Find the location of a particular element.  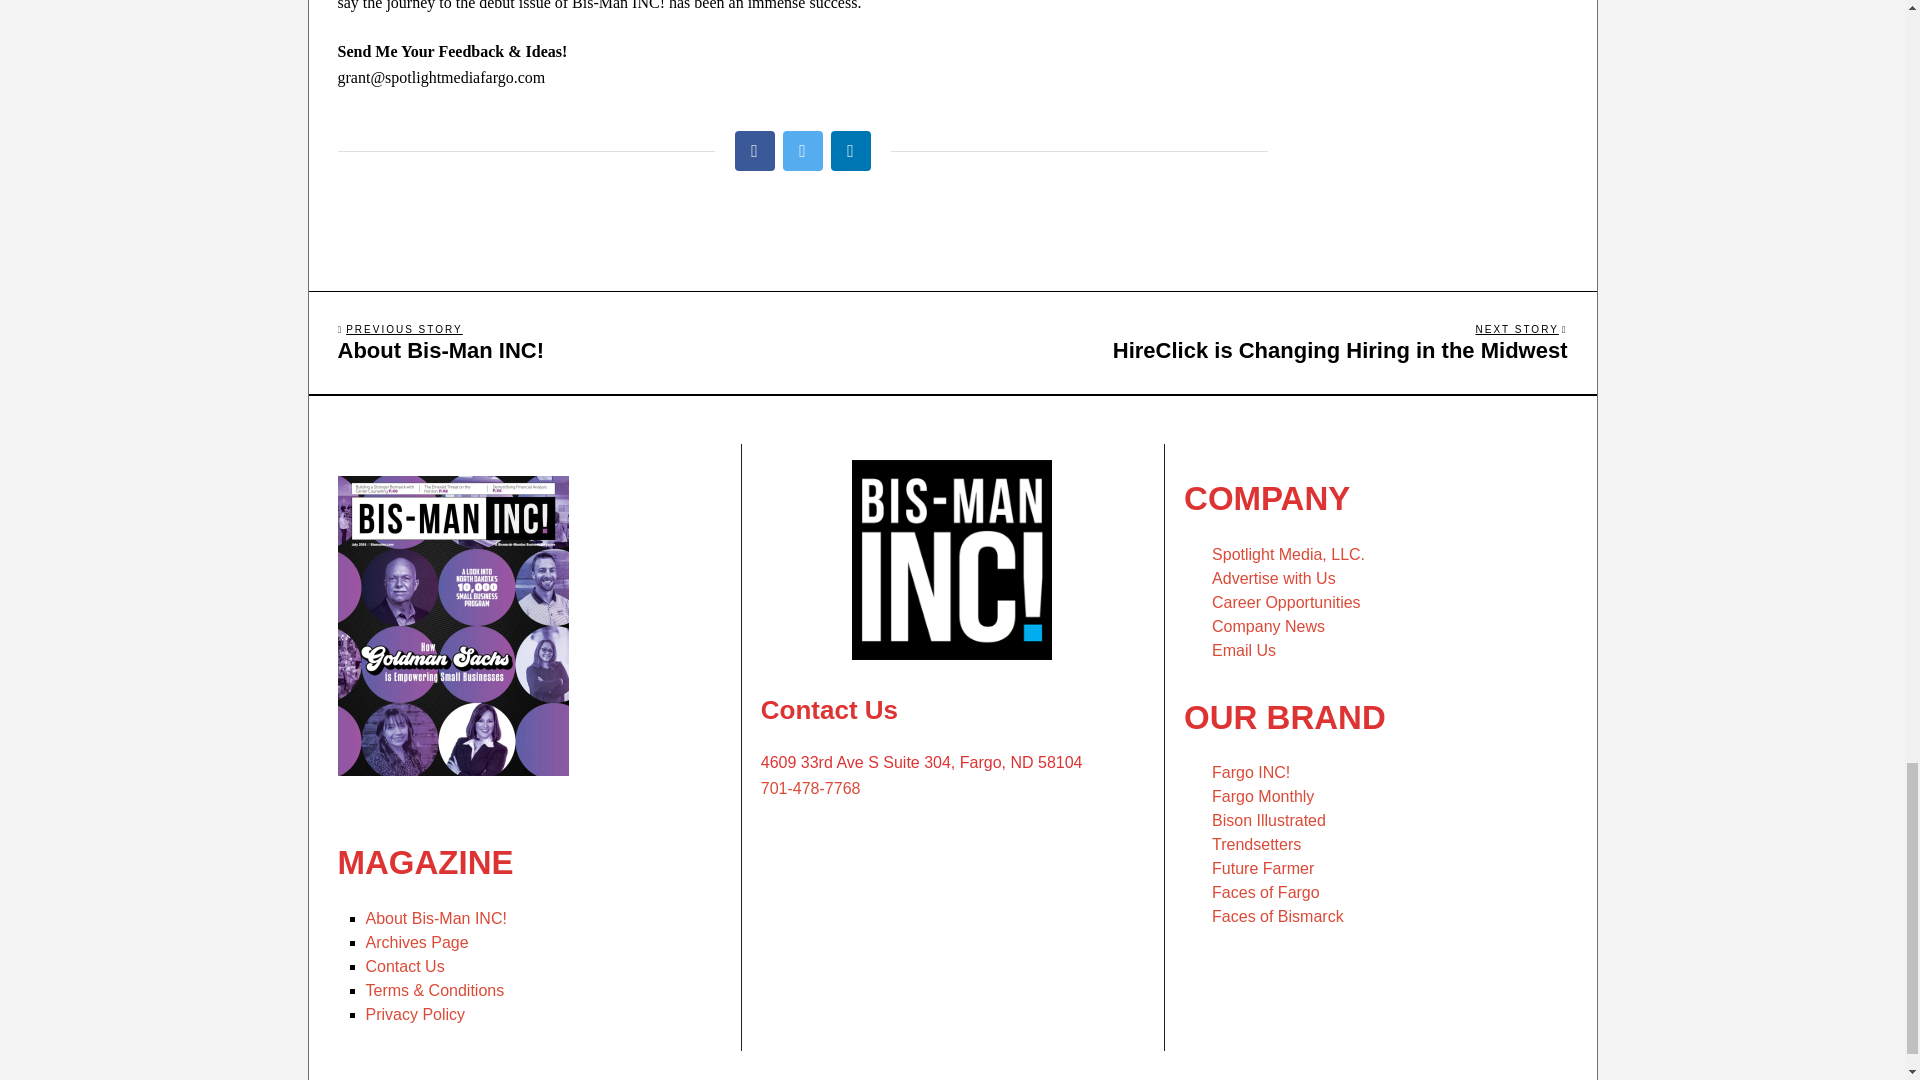

Facebook is located at coordinates (801, 150).